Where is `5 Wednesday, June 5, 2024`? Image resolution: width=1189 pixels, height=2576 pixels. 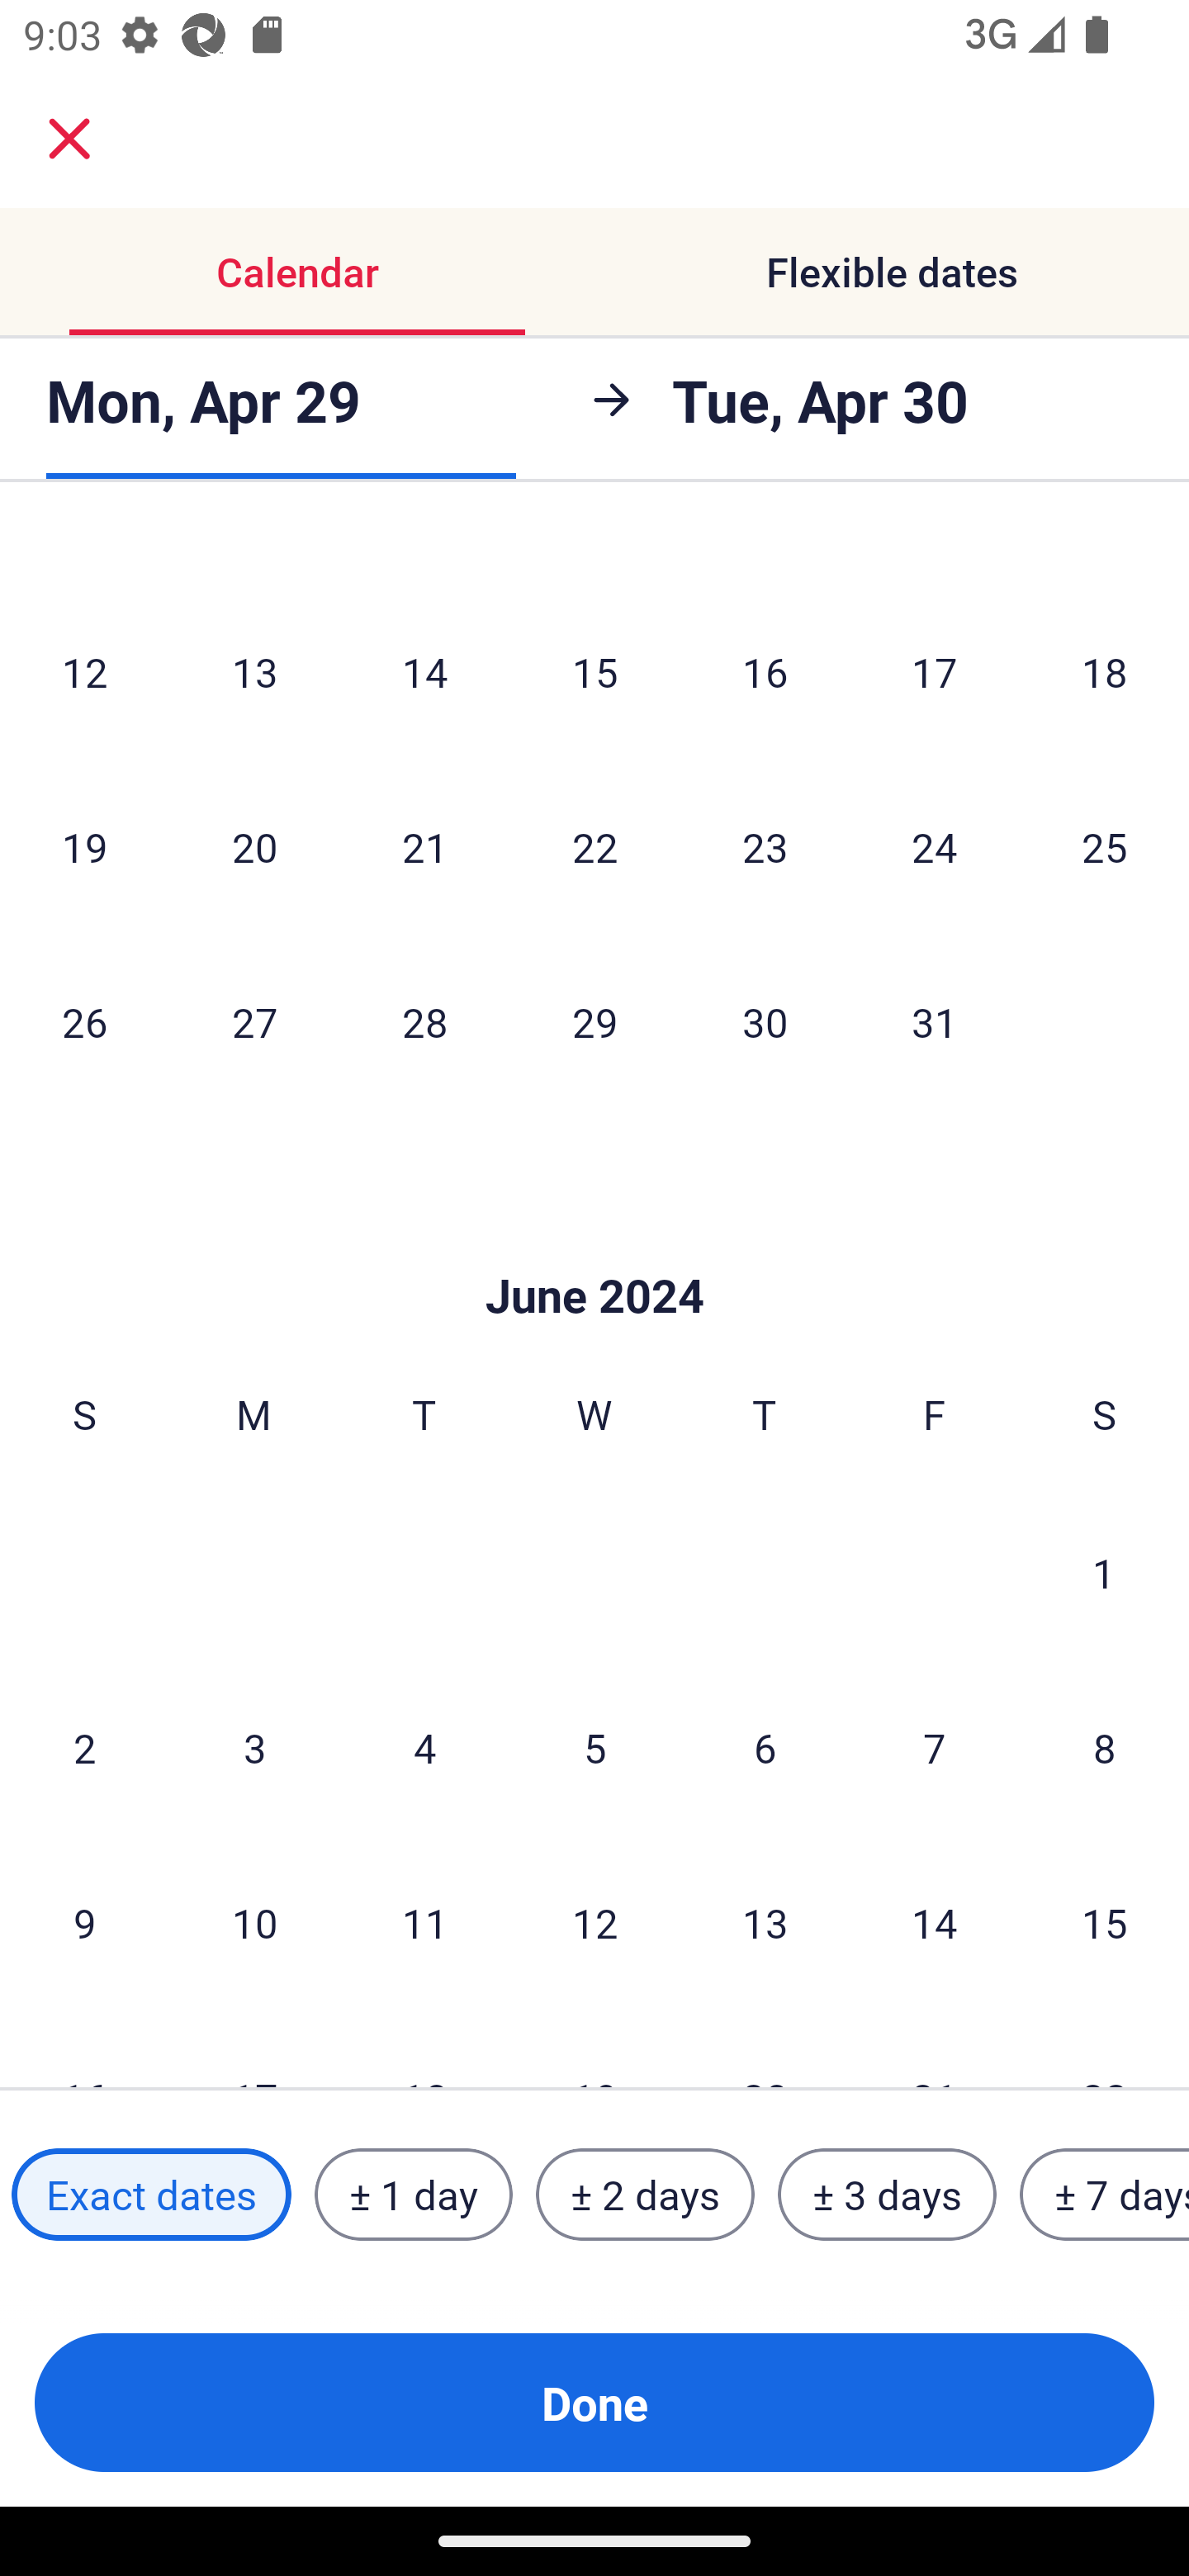 5 Wednesday, June 5, 2024 is located at coordinates (594, 1747).